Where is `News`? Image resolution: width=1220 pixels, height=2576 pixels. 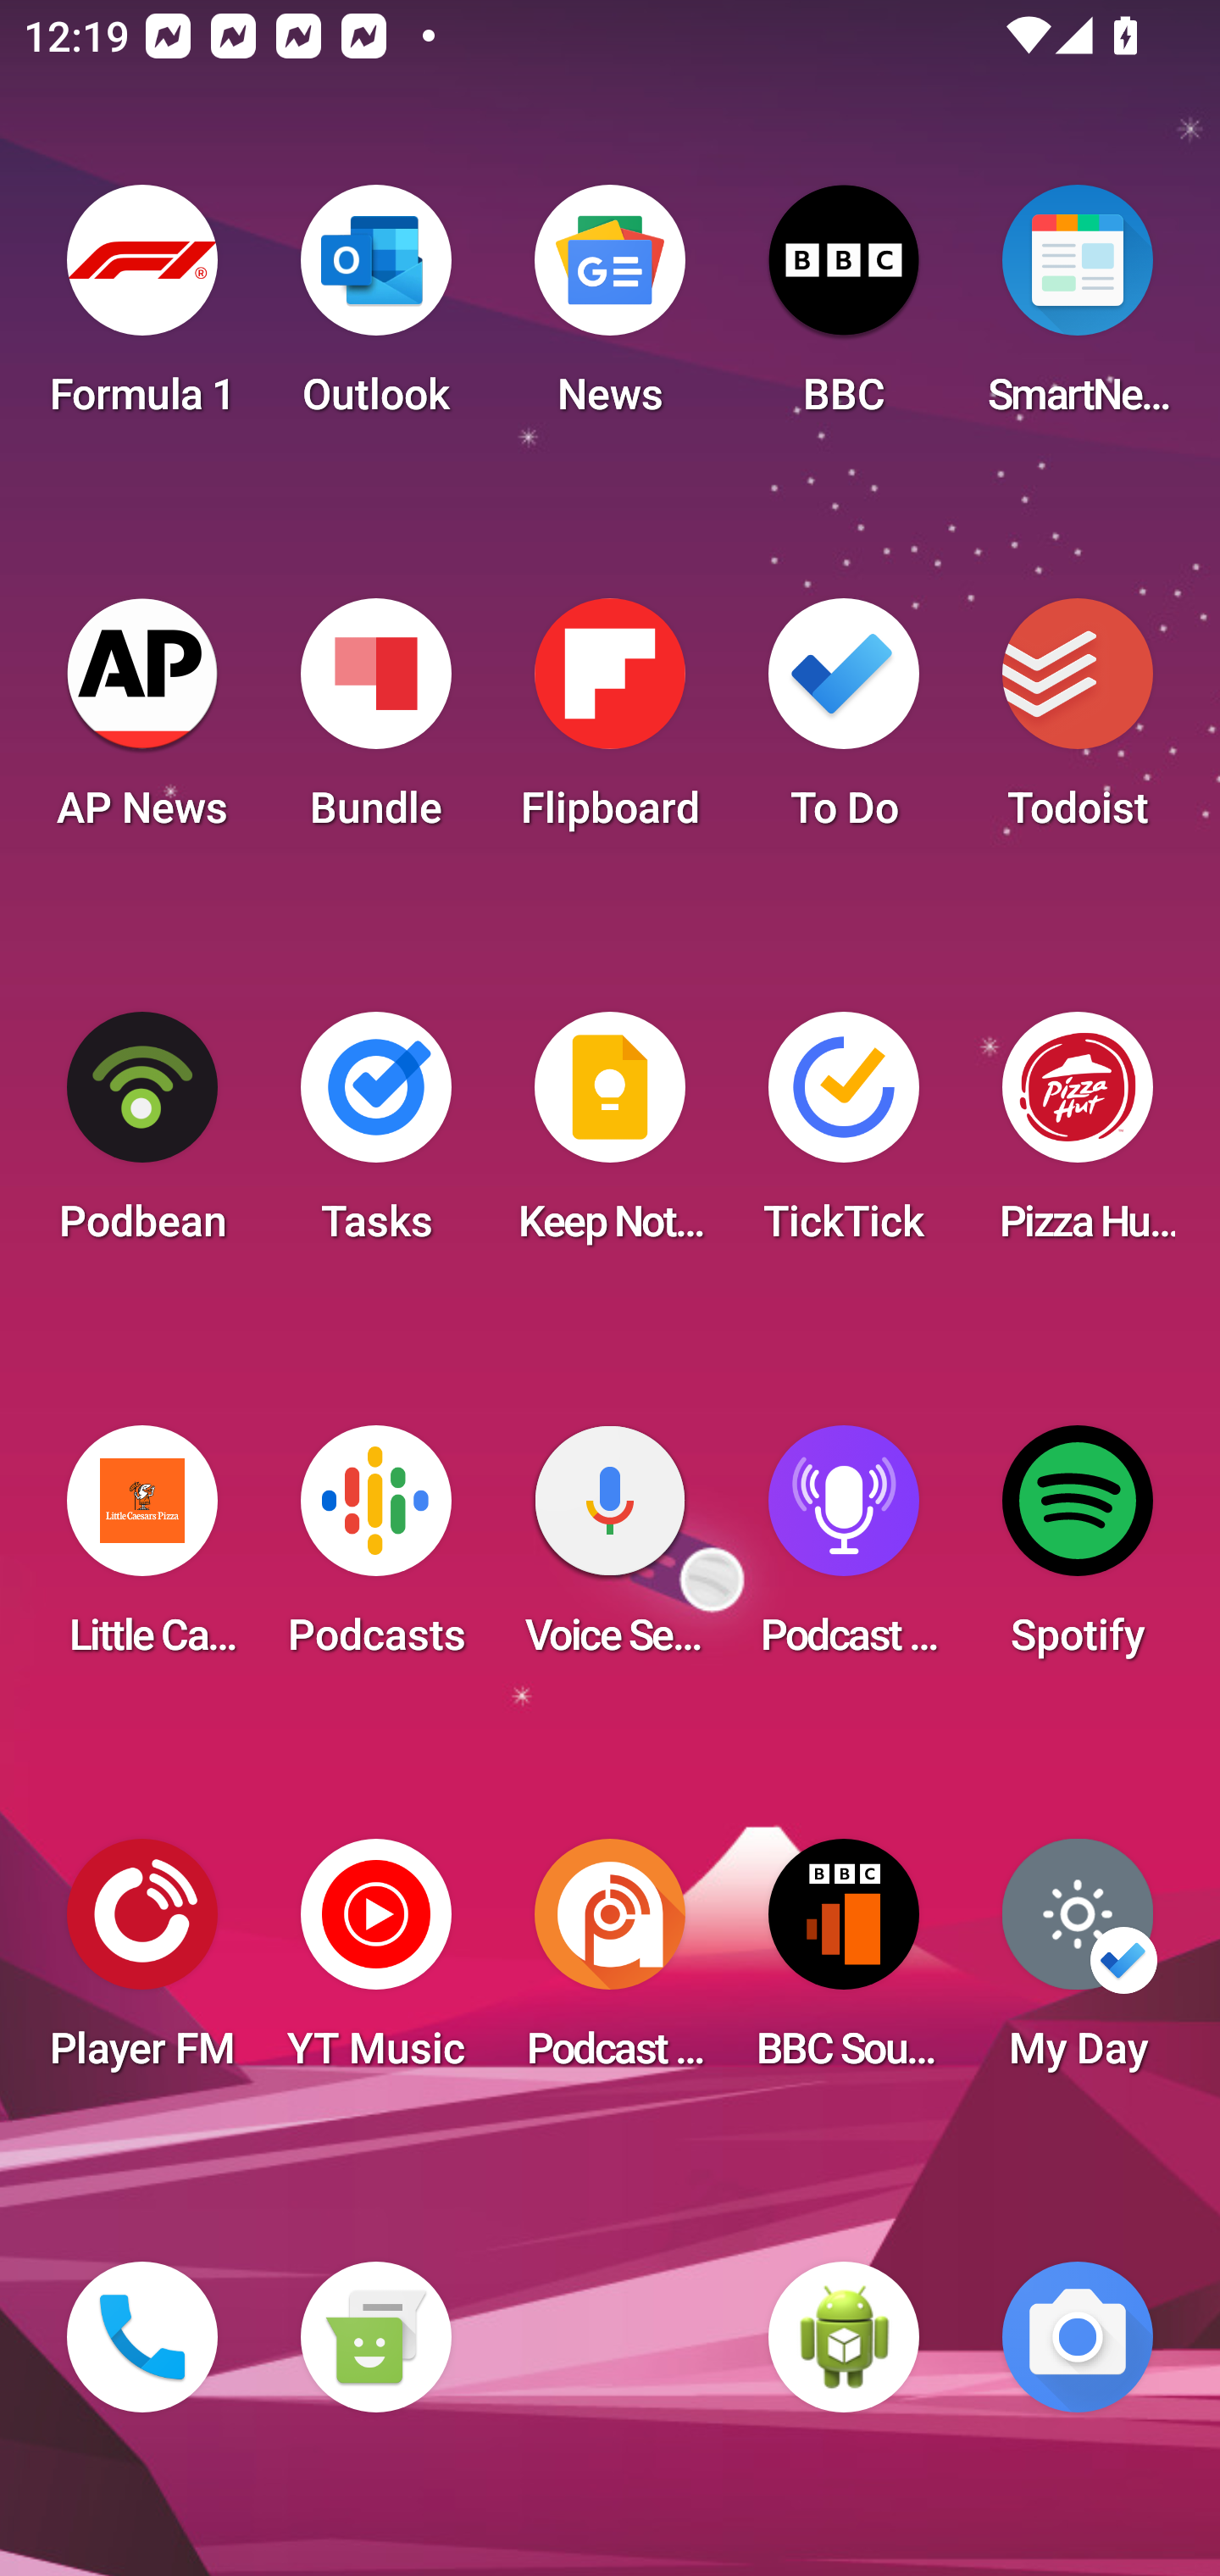 News is located at coordinates (610, 310).